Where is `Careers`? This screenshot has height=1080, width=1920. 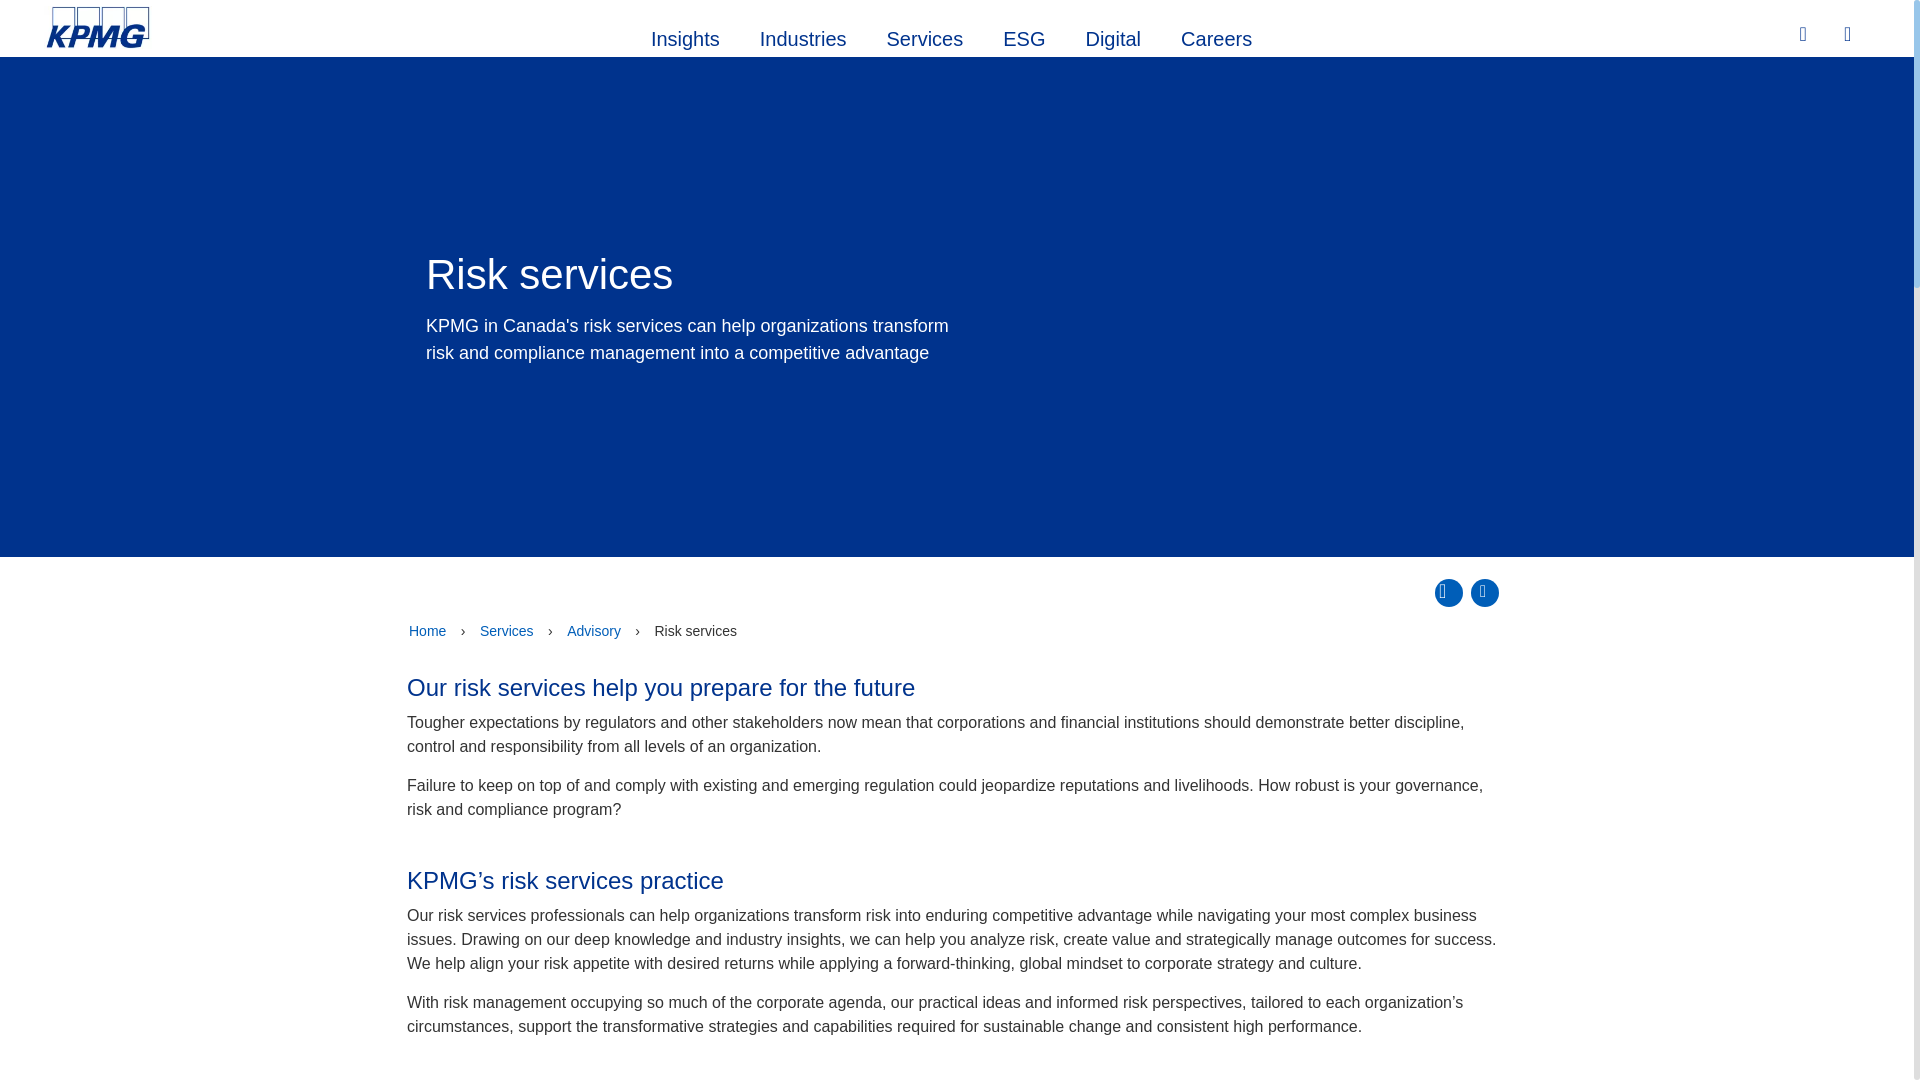 Careers is located at coordinates (1216, 36).